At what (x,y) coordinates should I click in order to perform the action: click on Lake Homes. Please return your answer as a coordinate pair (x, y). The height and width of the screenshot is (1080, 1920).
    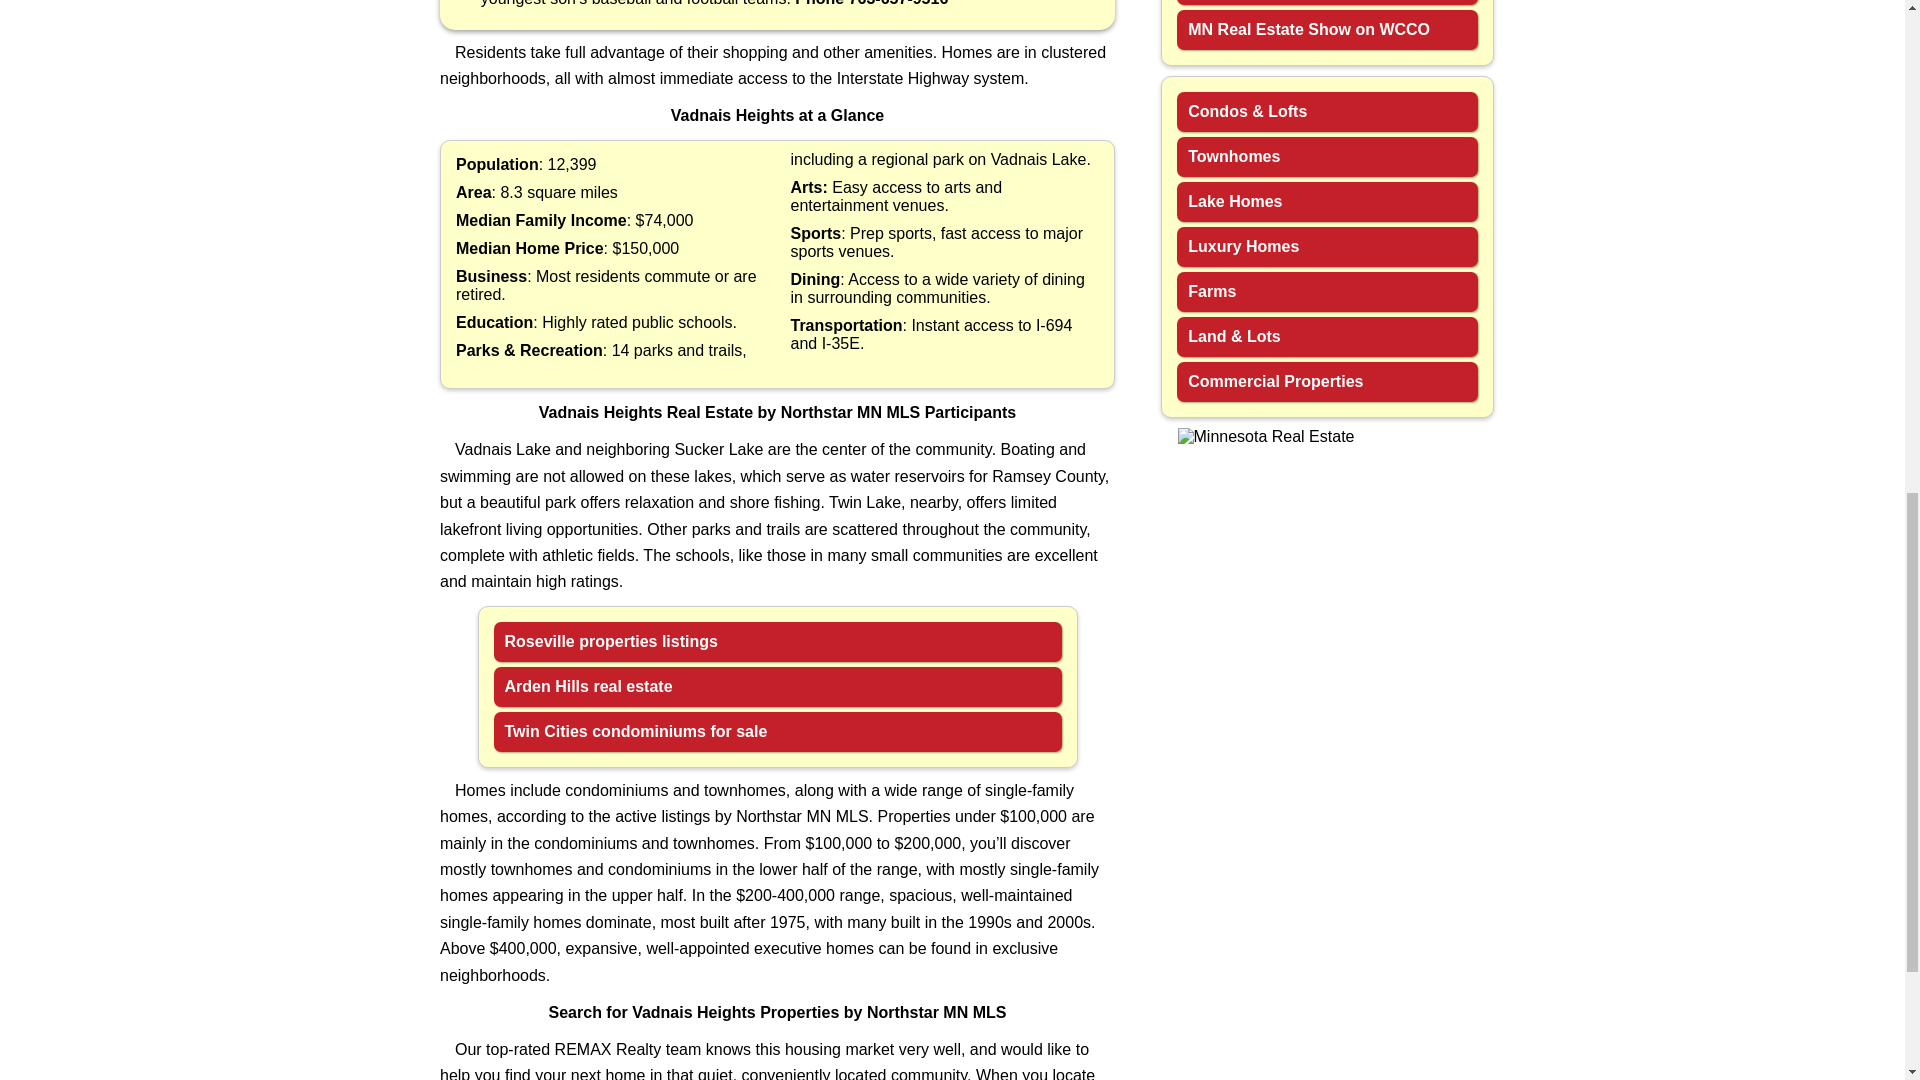
    Looking at the image, I should click on (1327, 202).